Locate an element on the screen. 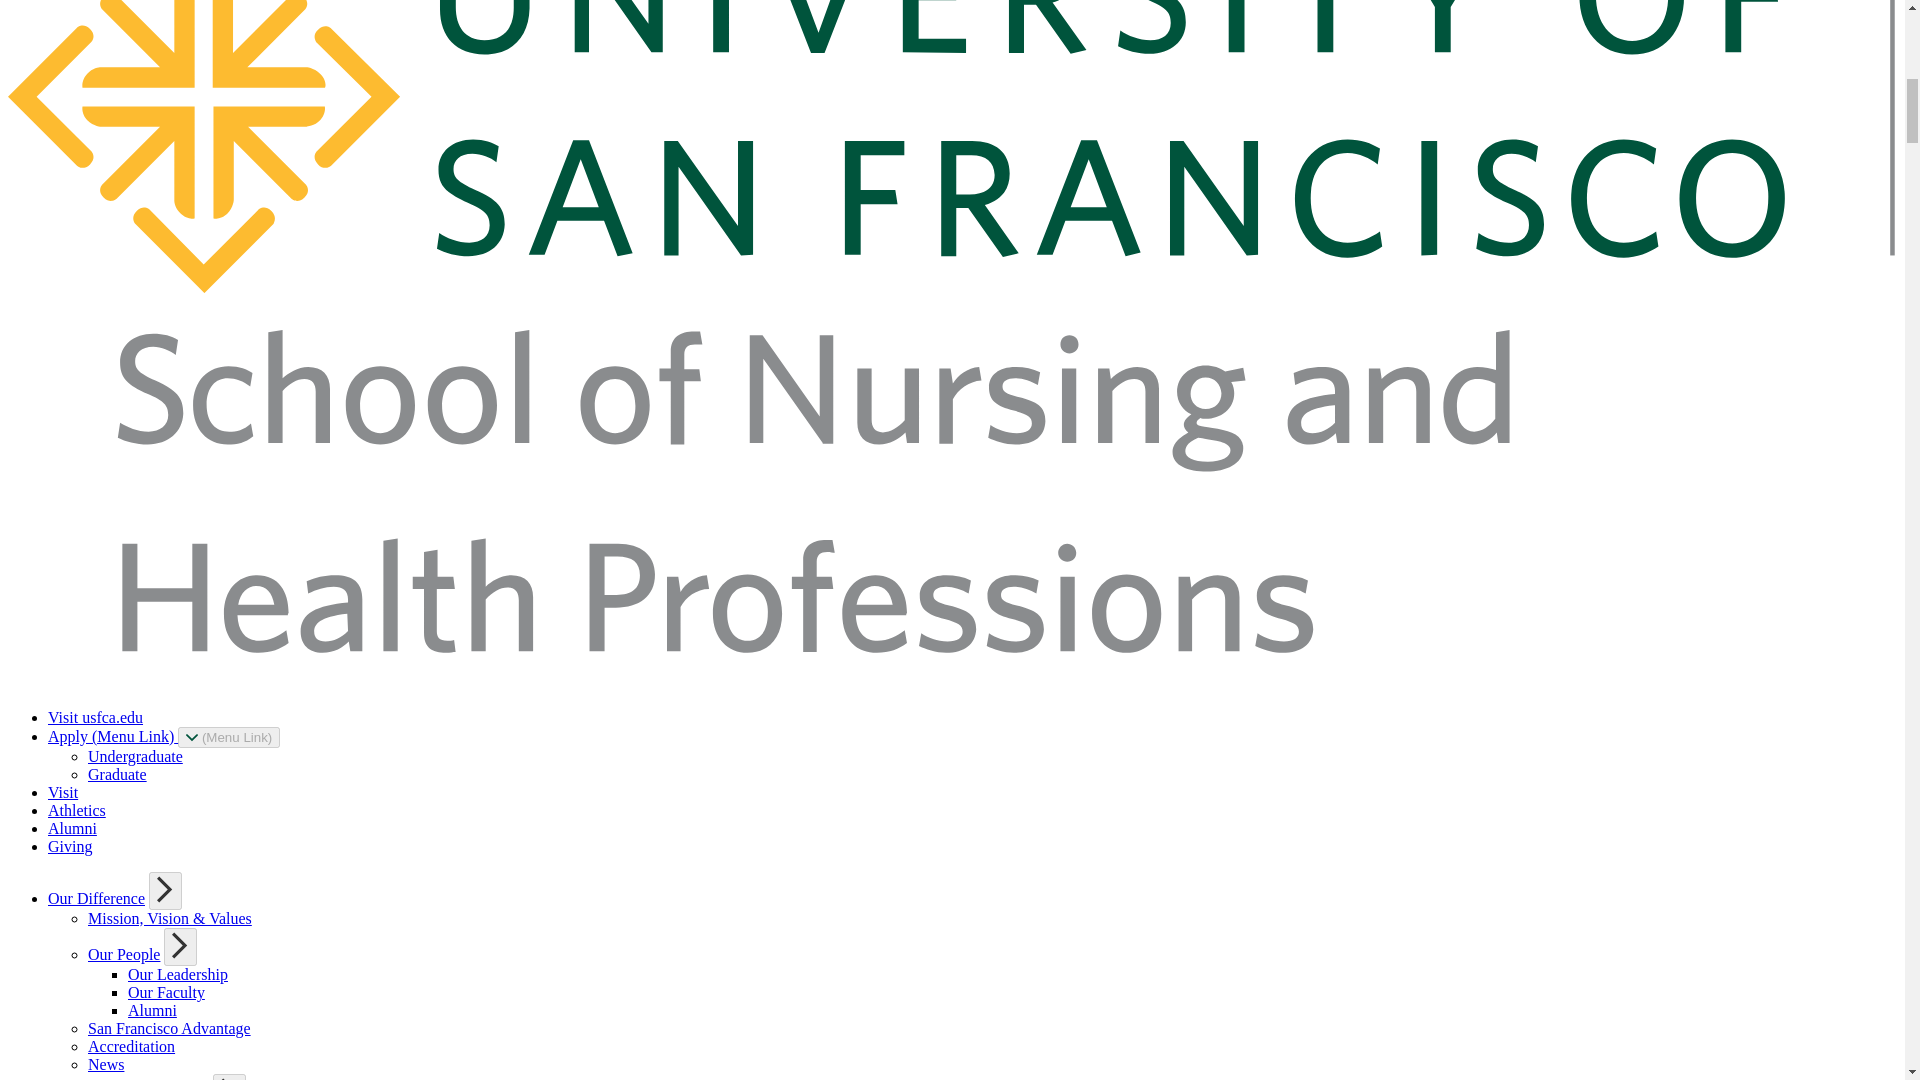 This screenshot has height=1080, width=1920. Undergraduate is located at coordinates (135, 756).